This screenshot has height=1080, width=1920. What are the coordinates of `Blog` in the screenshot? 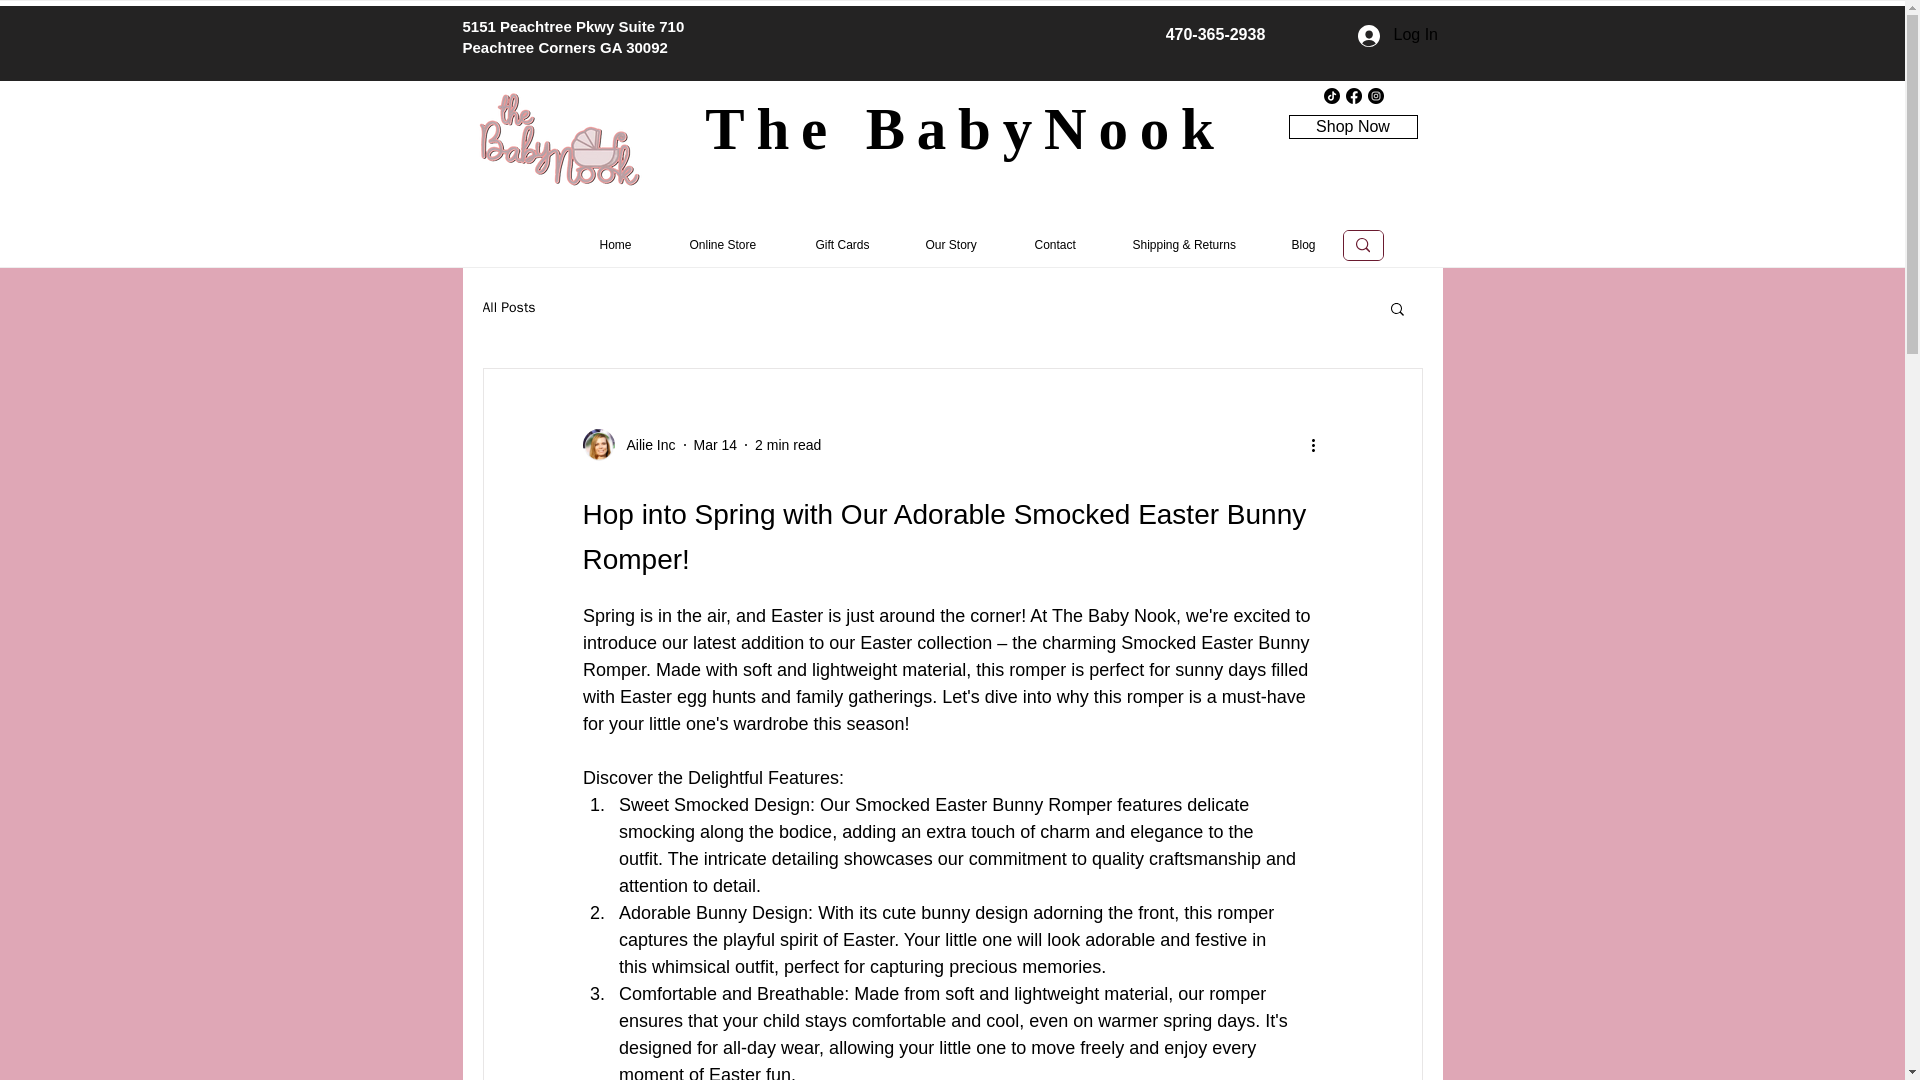 It's located at (1310, 246).